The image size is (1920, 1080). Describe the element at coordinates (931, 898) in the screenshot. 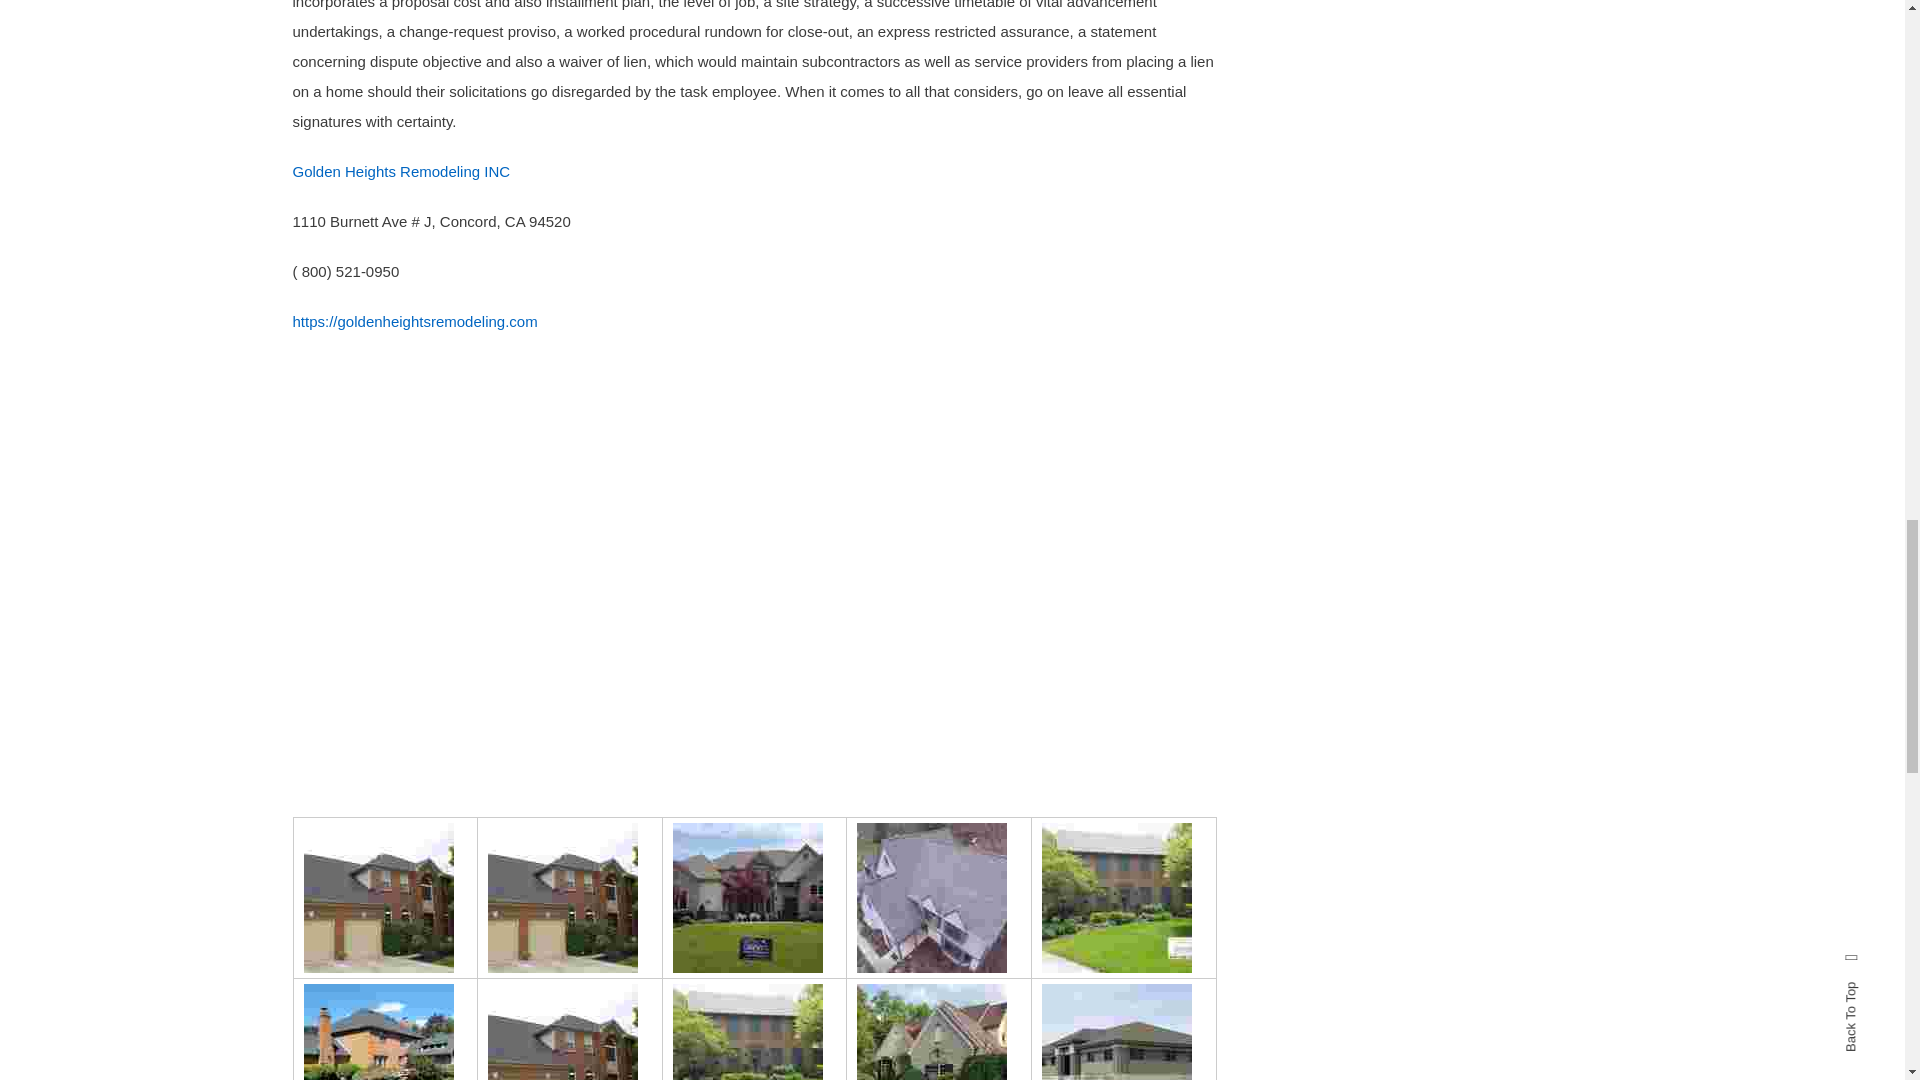

I see `Golden Heights Remodeling INC   800-521-0950` at that location.